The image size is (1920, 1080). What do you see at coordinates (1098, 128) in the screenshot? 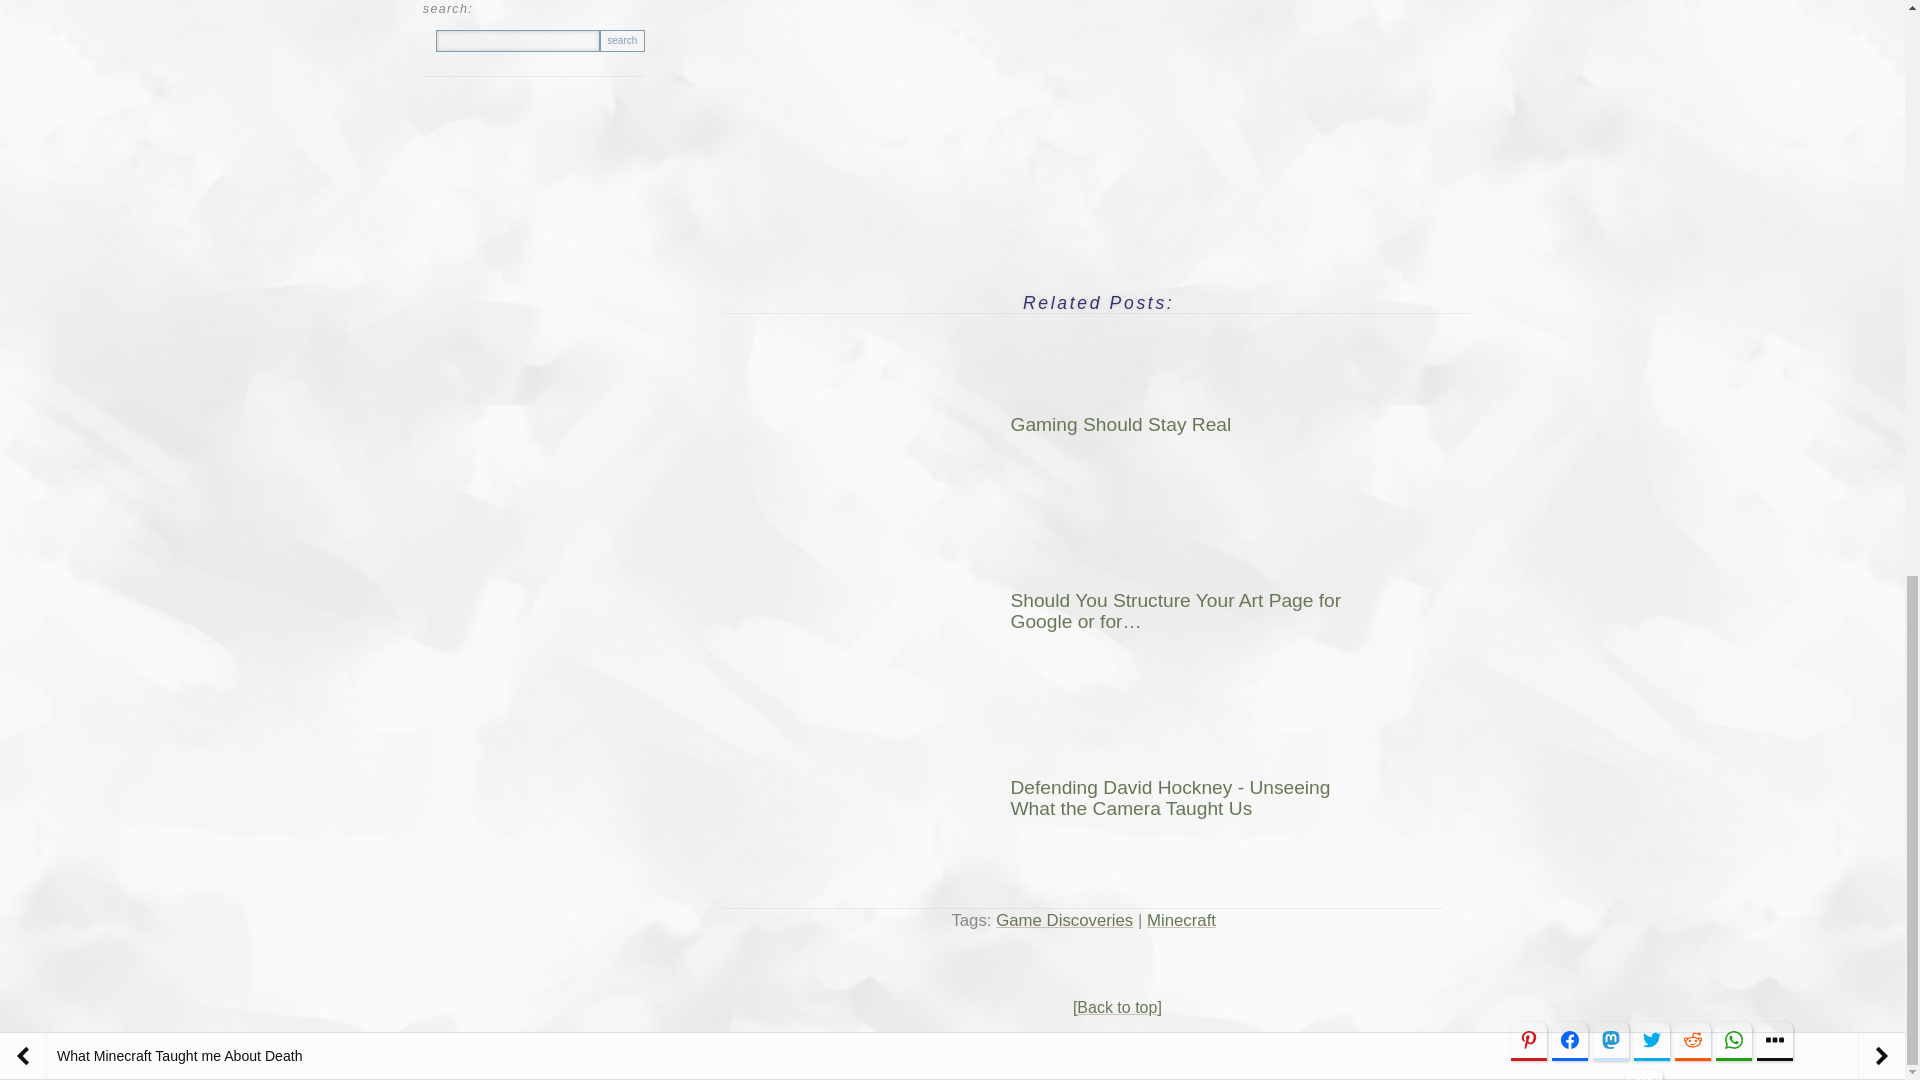
I see `YouTube video player` at bounding box center [1098, 128].